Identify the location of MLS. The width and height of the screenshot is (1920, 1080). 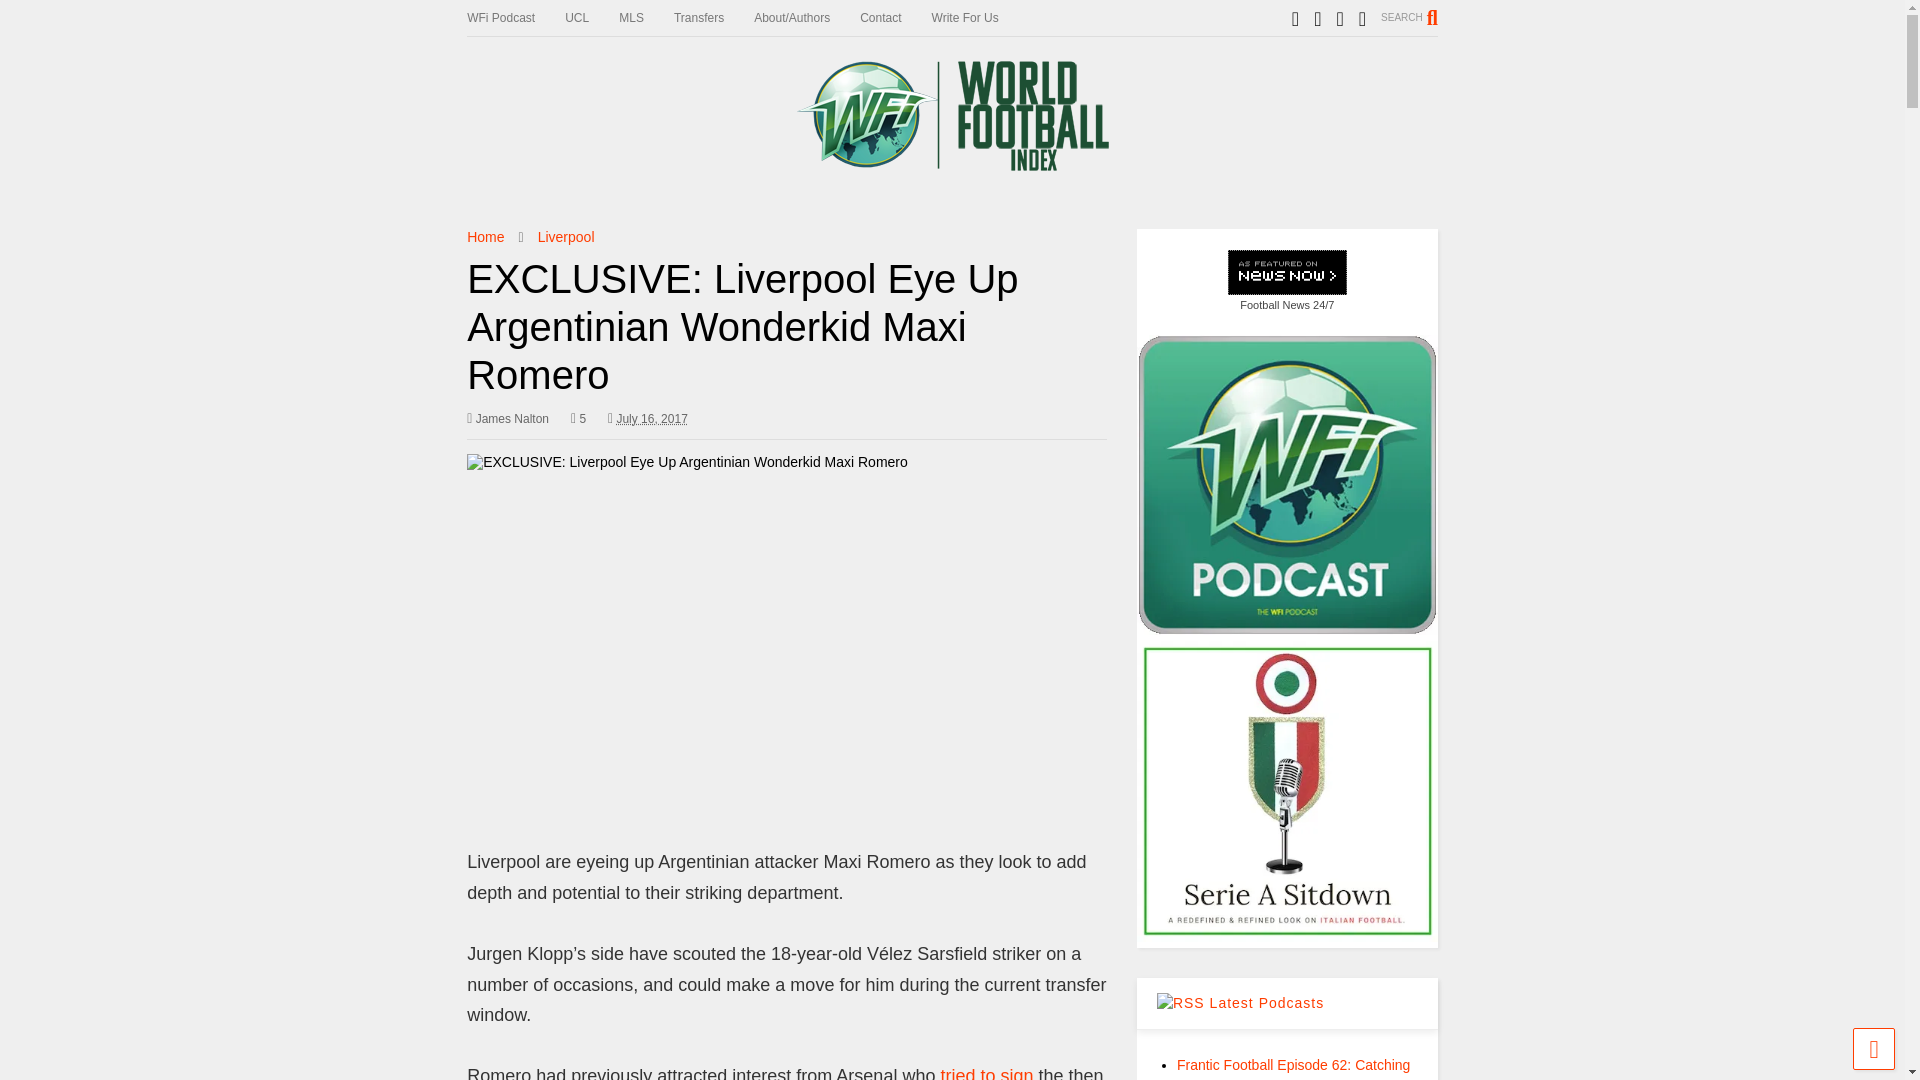
(646, 18).